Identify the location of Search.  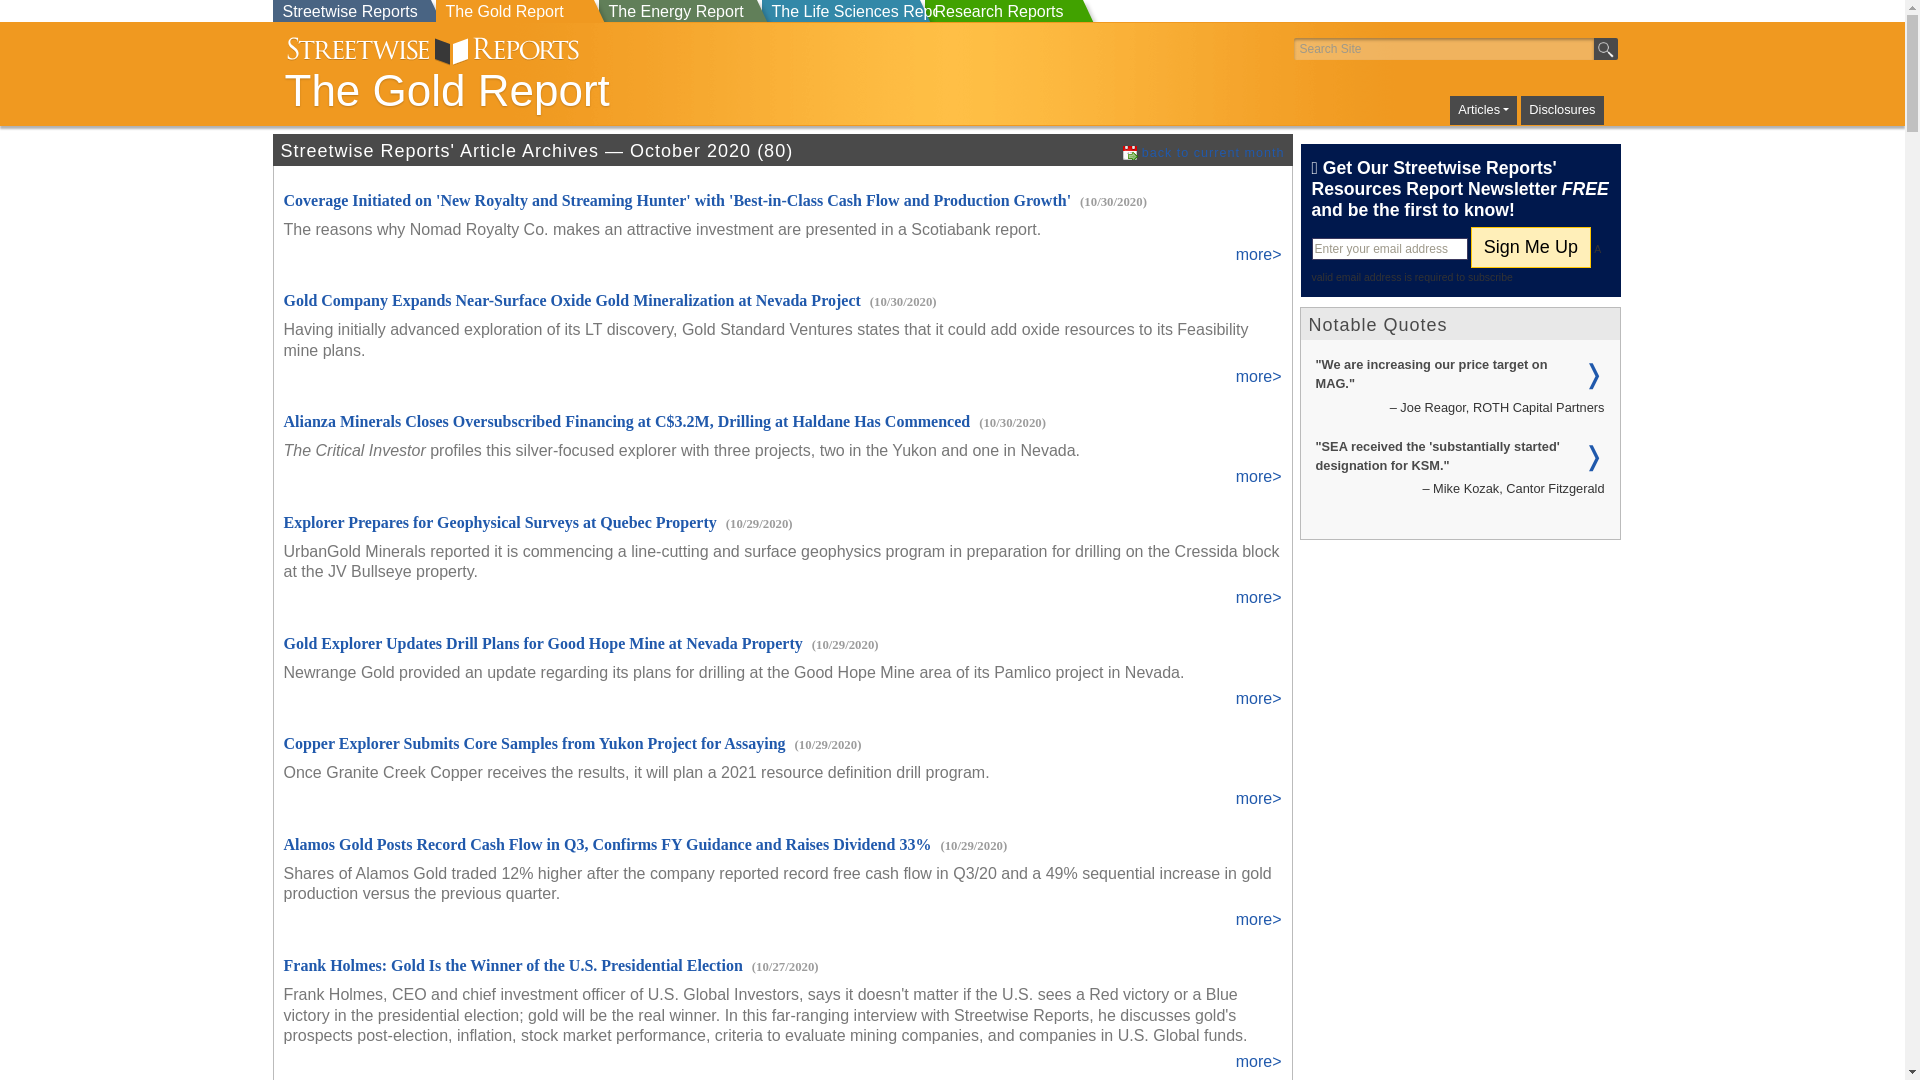
(1606, 48).